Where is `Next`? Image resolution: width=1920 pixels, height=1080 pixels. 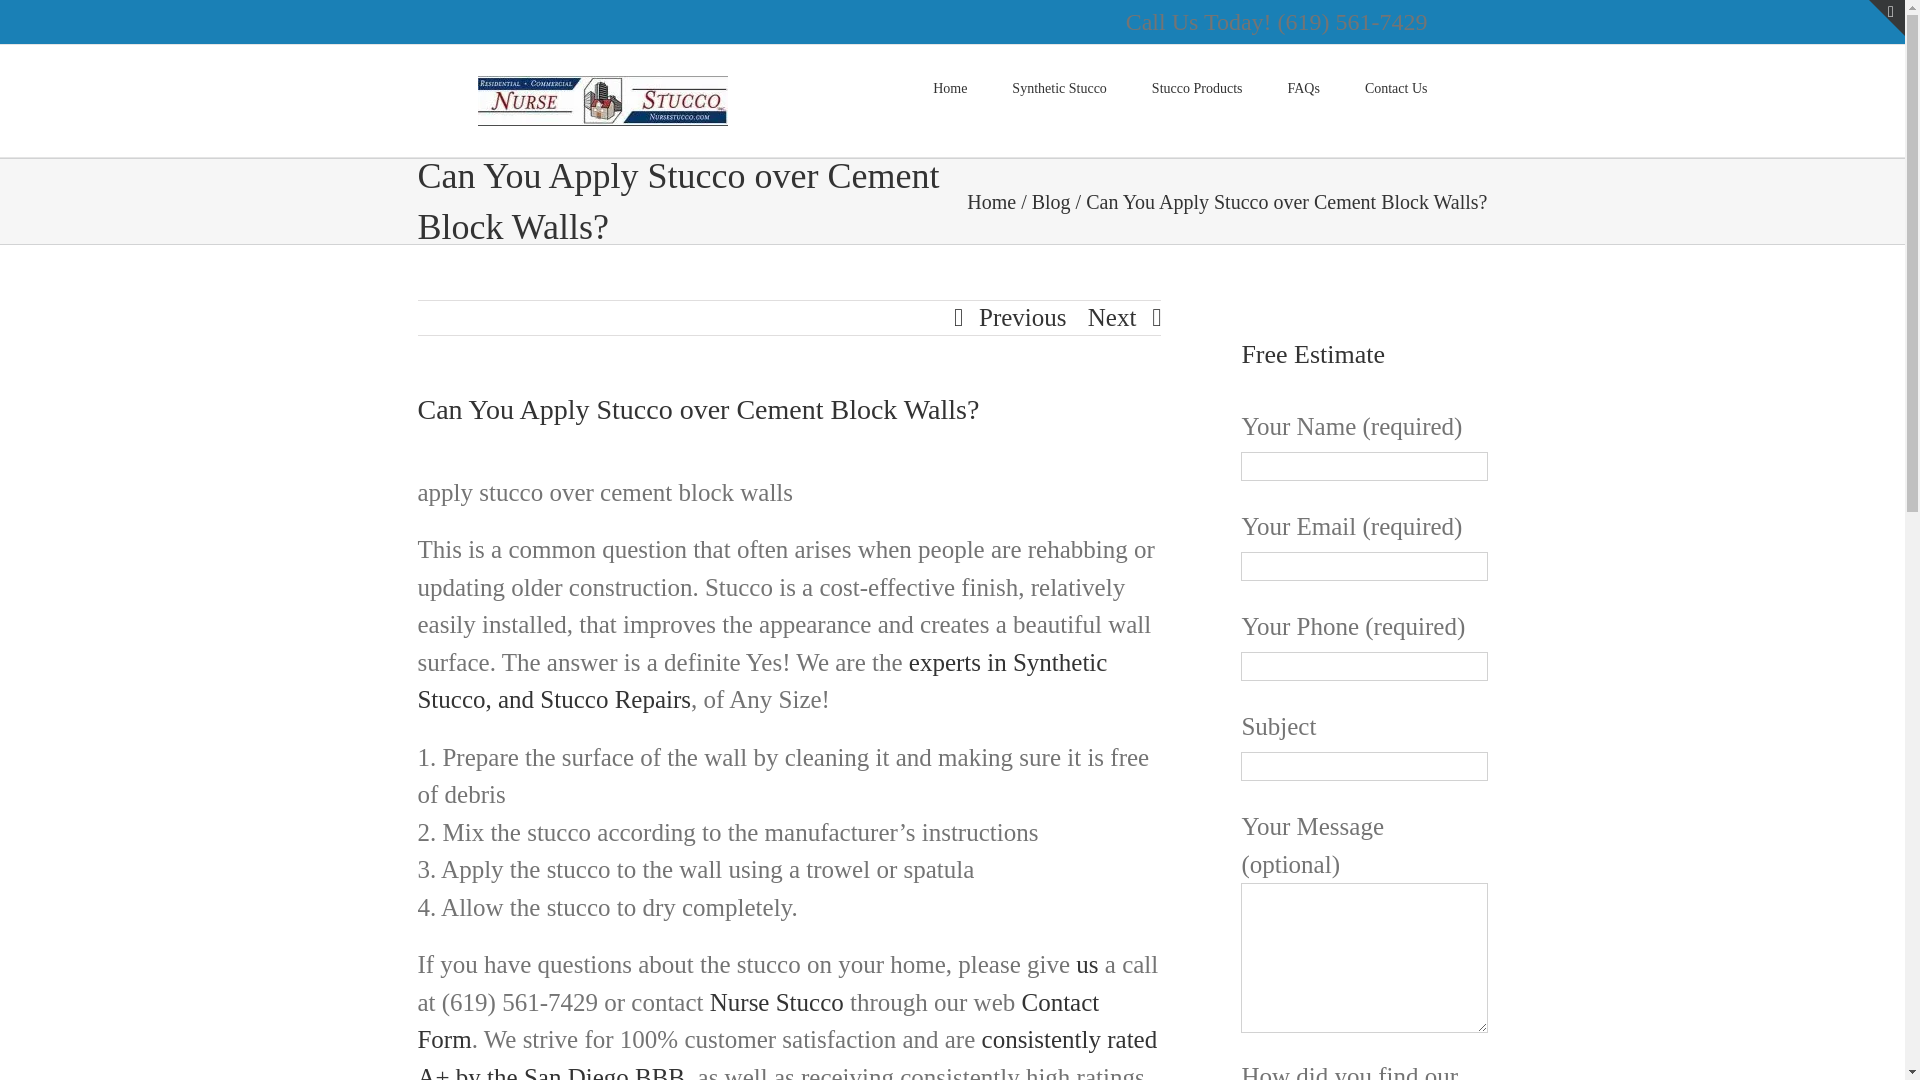 Next is located at coordinates (1112, 318).